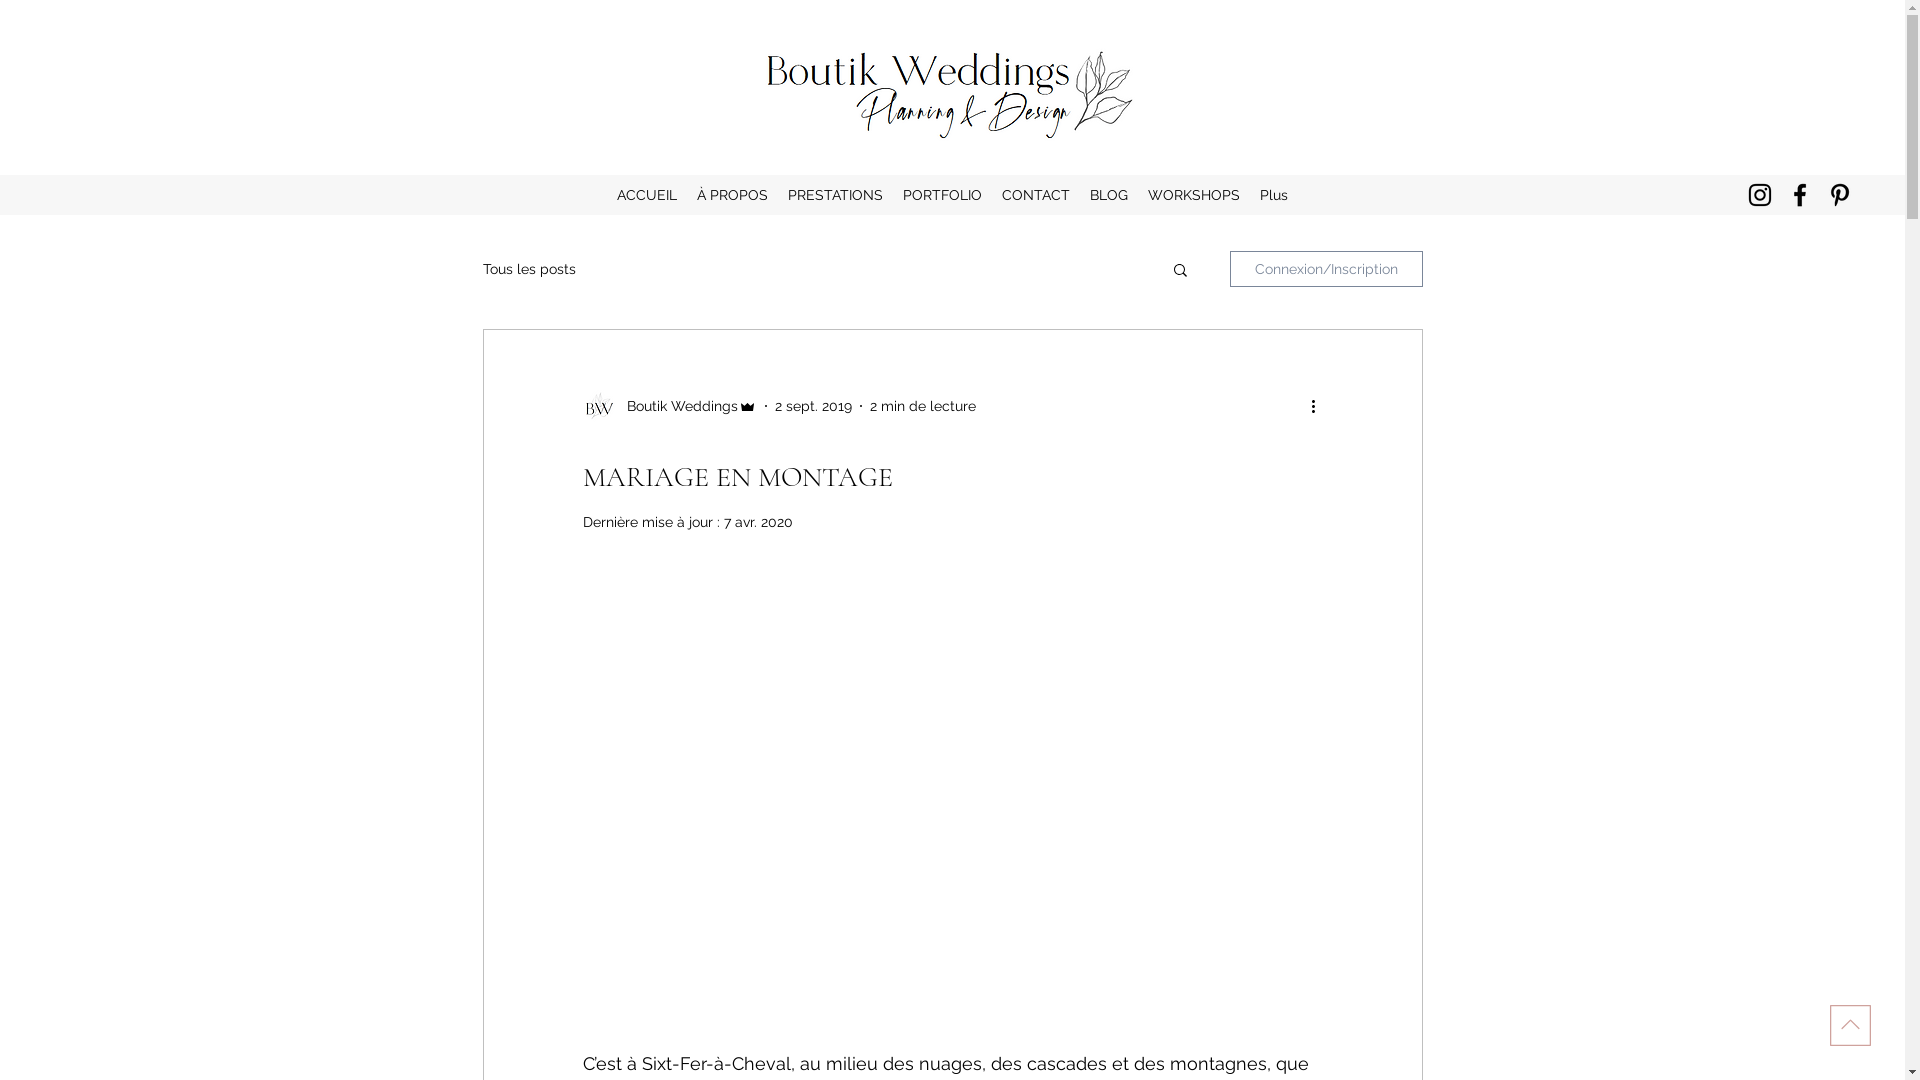  What do you see at coordinates (528, 269) in the screenshot?
I see `Tous les posts` at bounding box center [528, 269].